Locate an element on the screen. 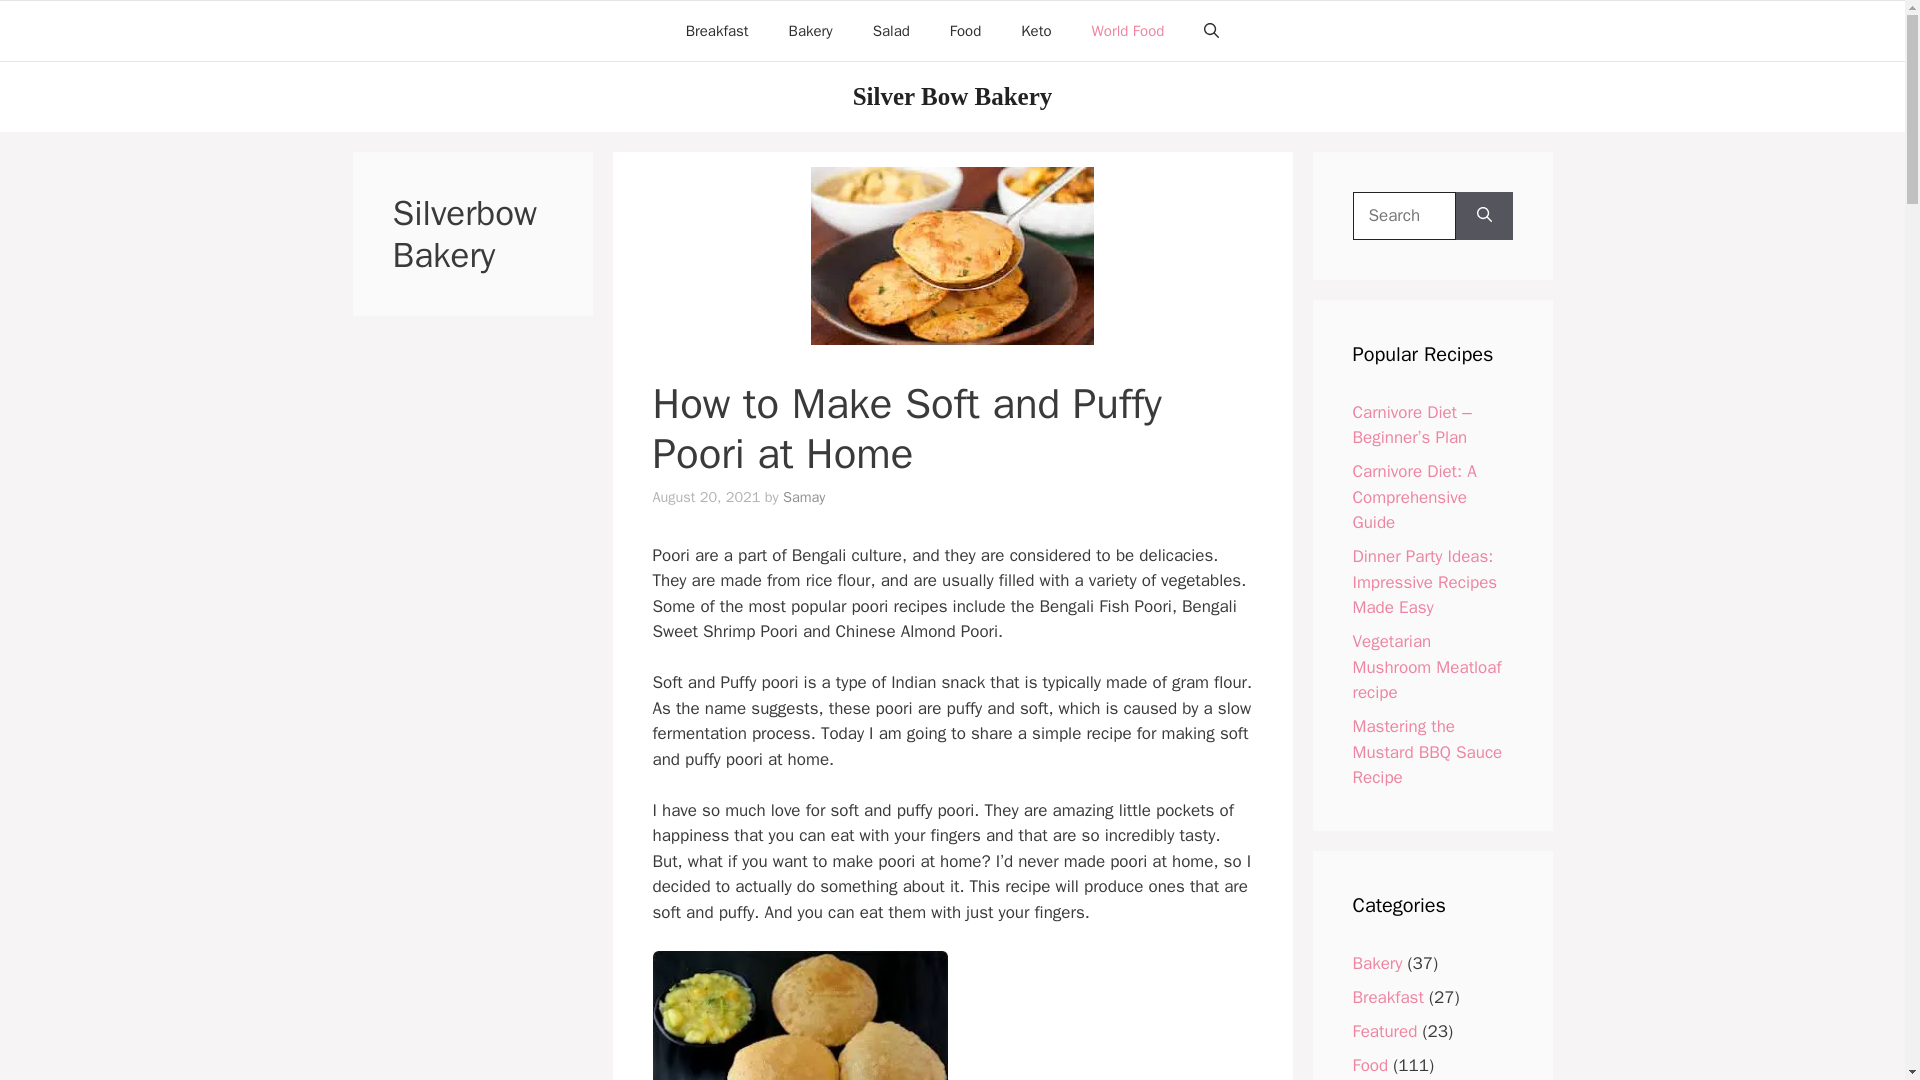  Carnivore Diet: A Comprehensive Guide is located at coordinates (1414, 497).